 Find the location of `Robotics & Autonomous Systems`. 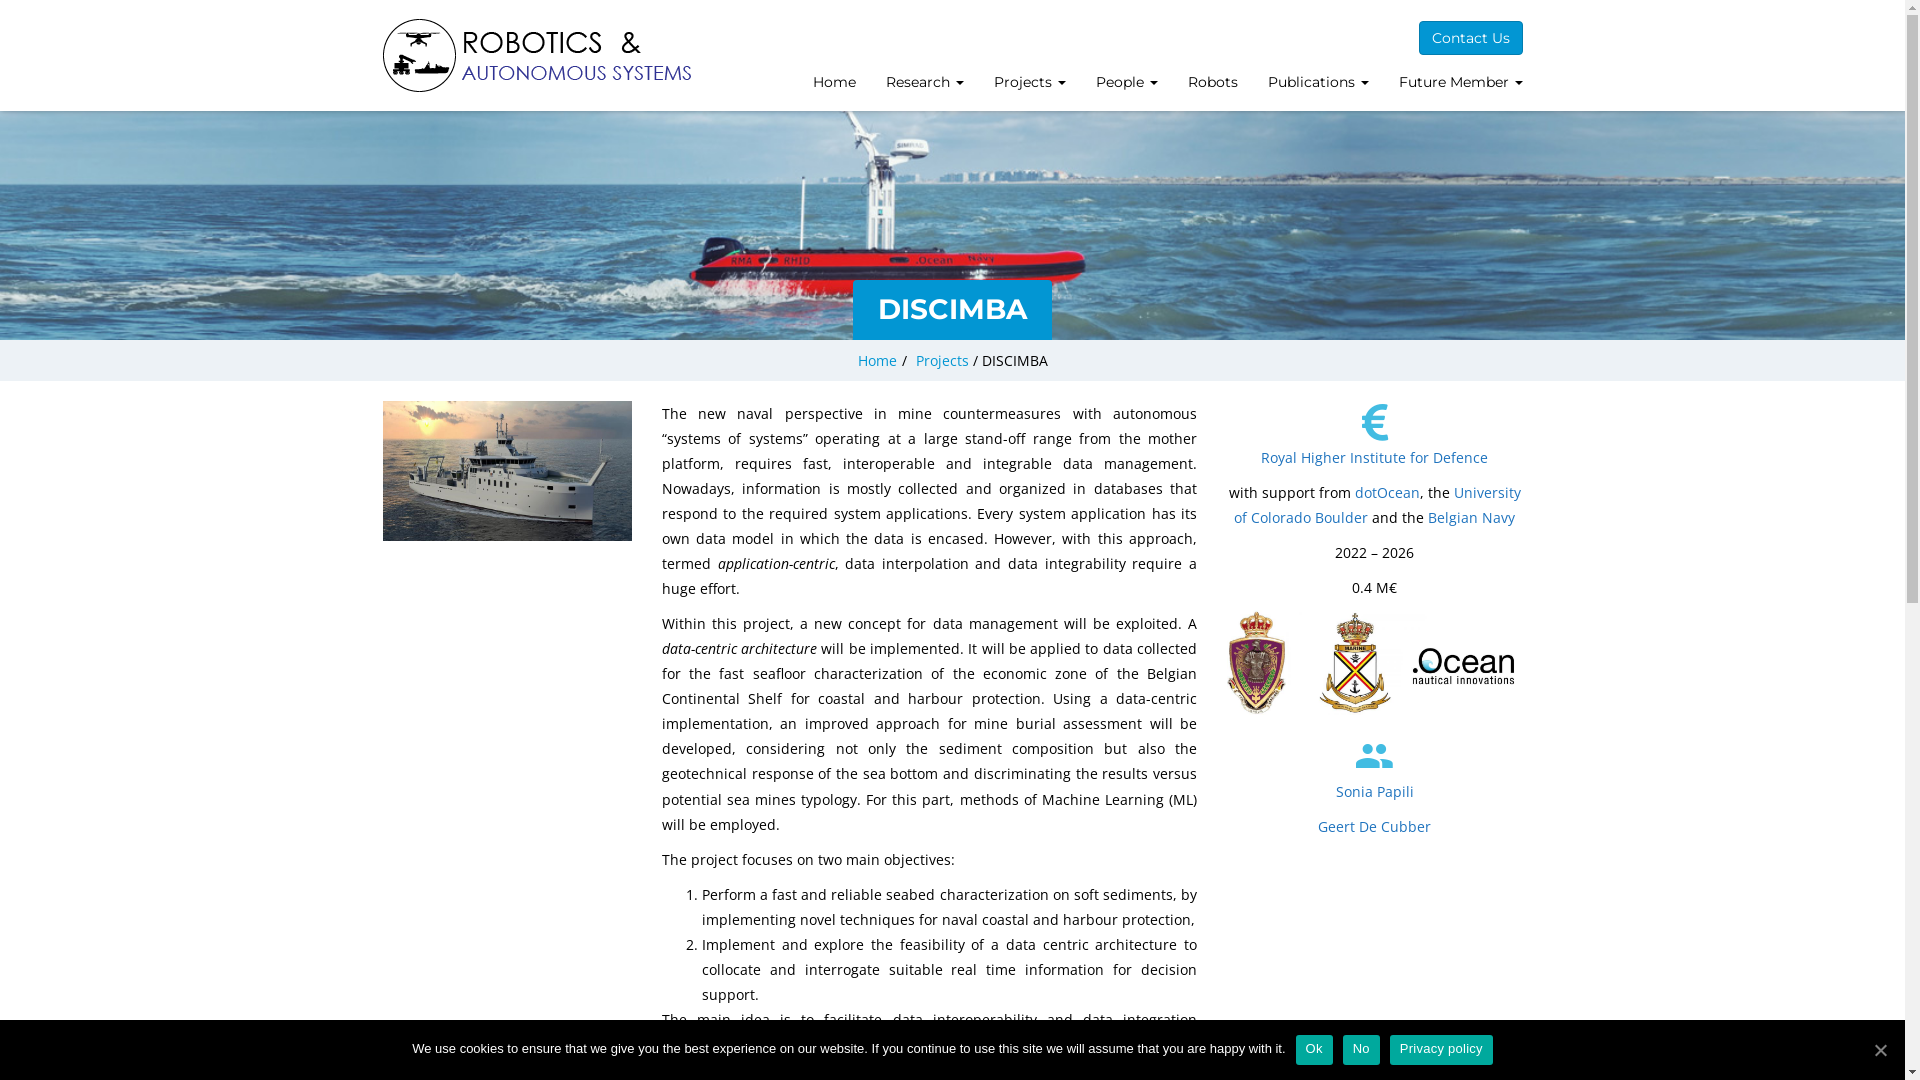

Robotics & Autonomous Systems is located at coordinates (538, 56).